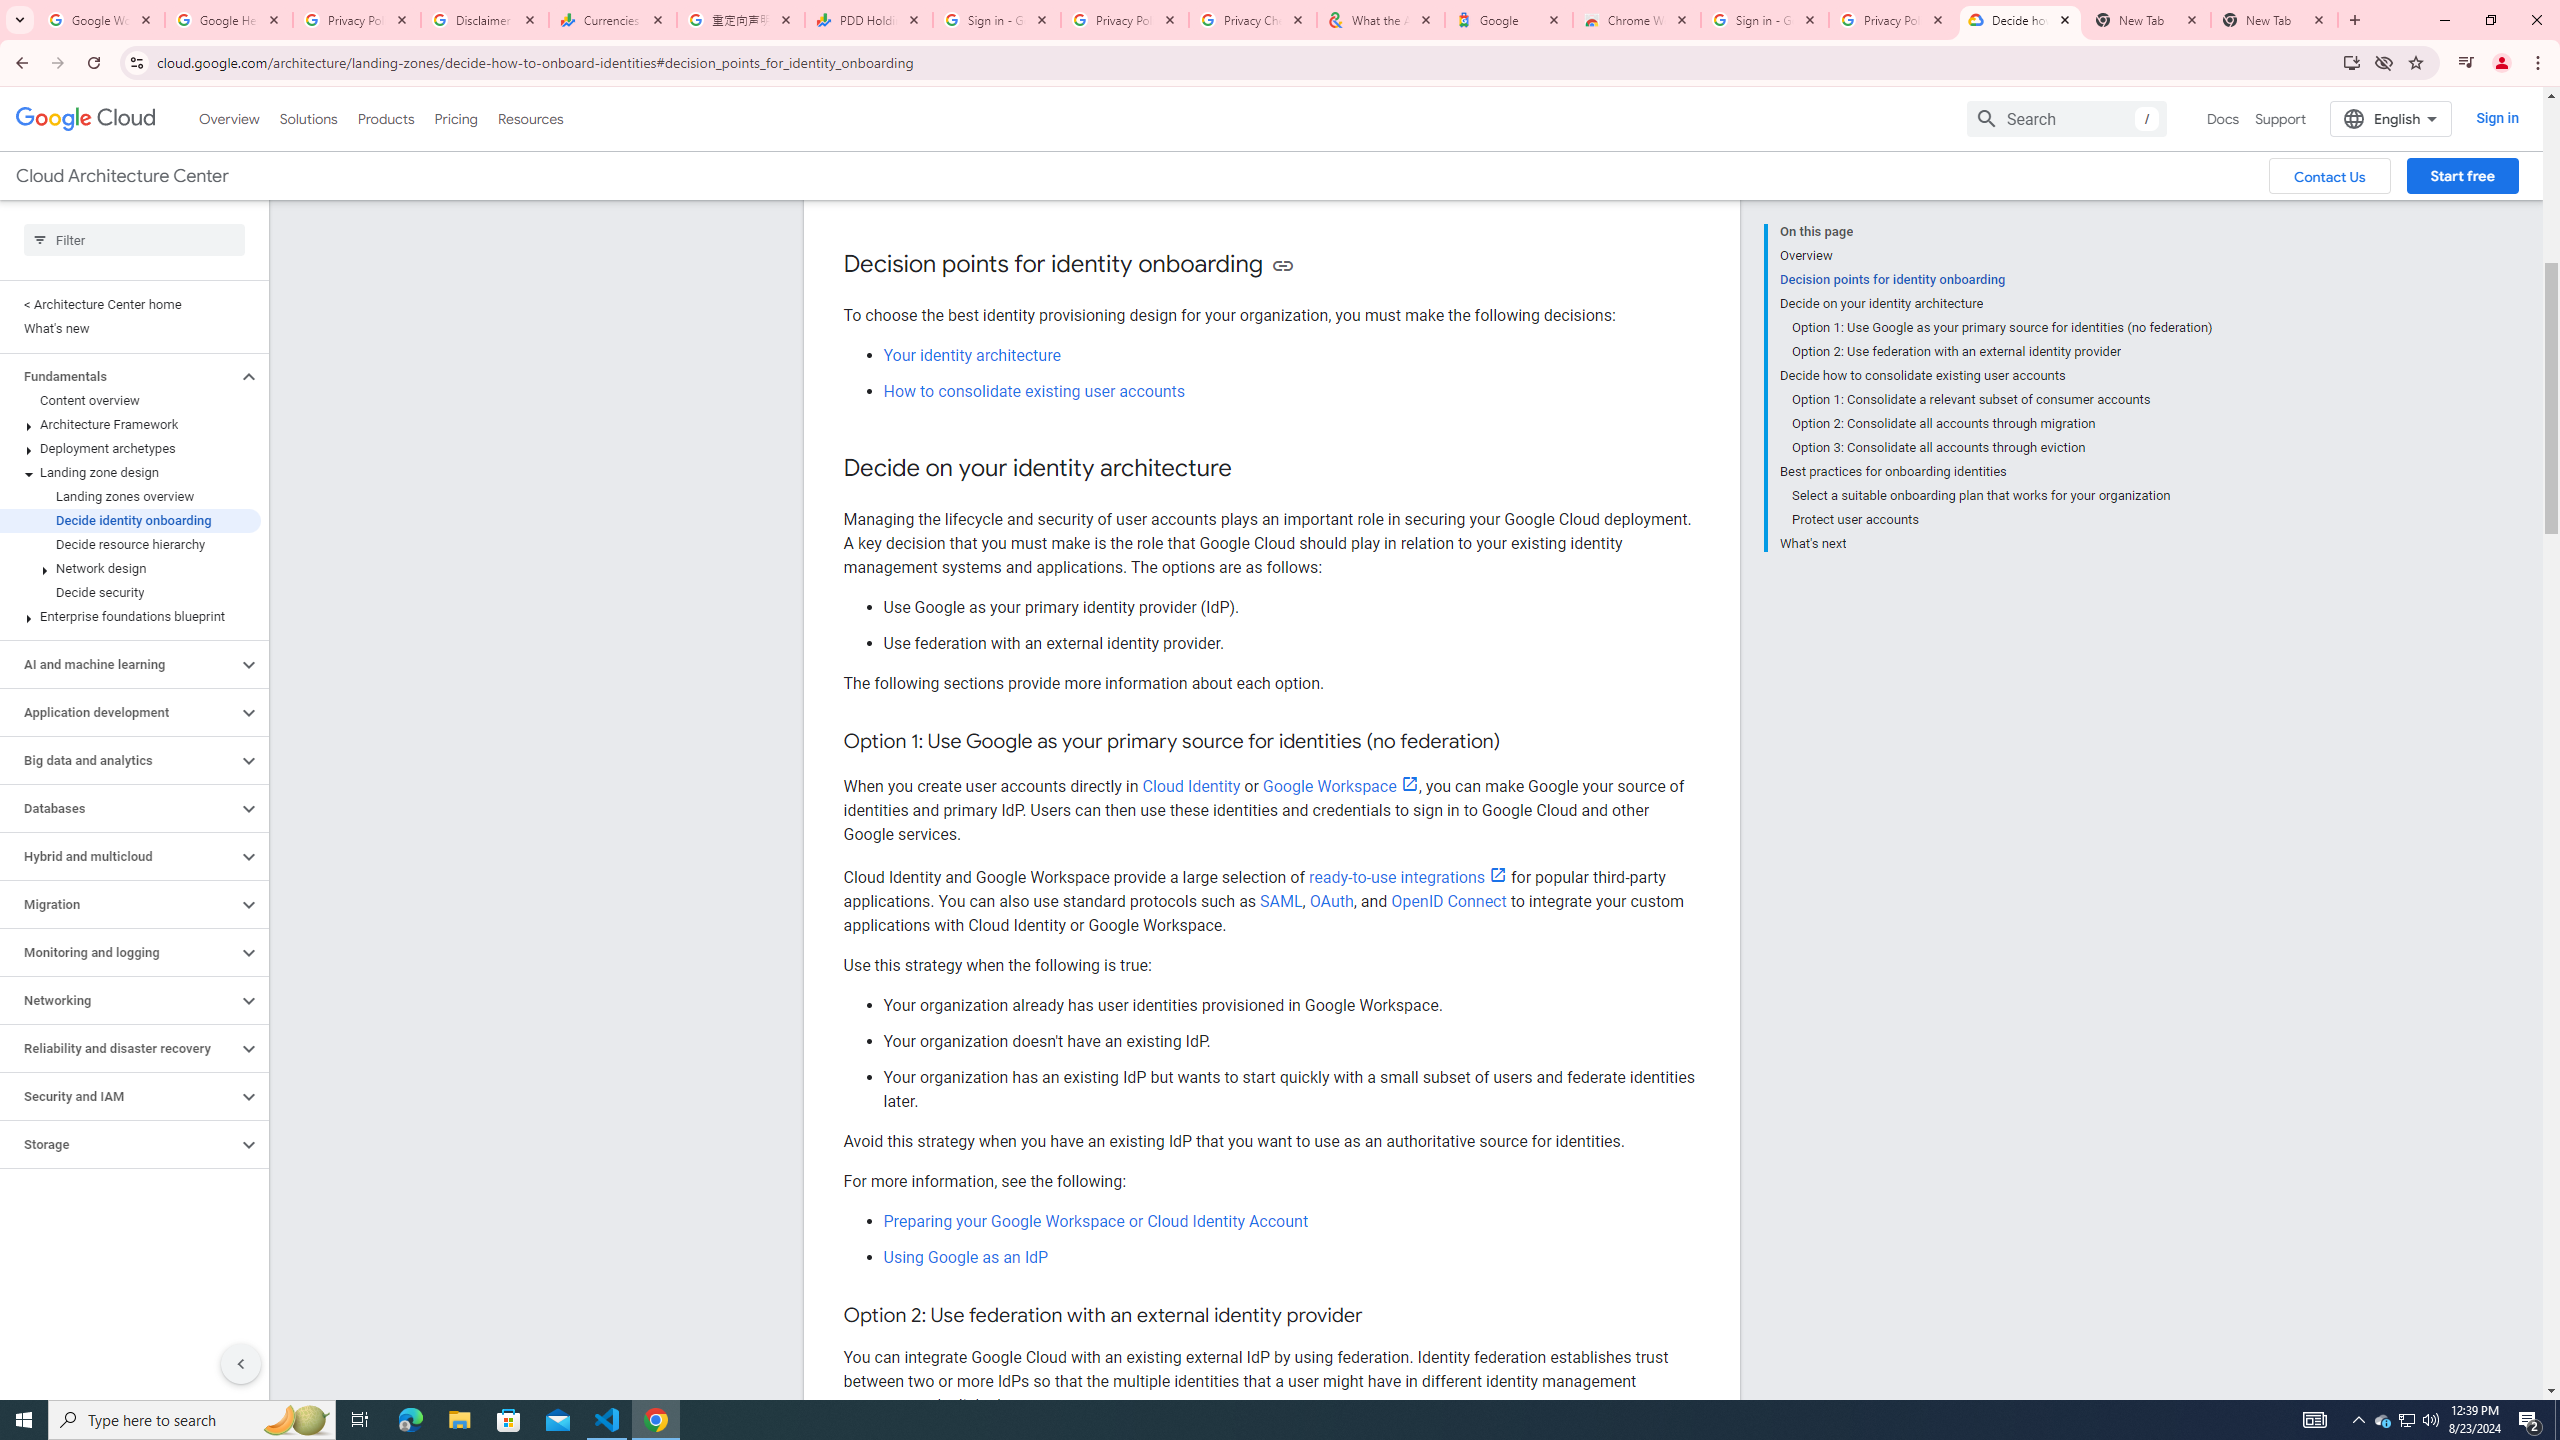 The image size is (2560, 1440). Describe the element at coordinates (1191, 786) in the screenshot. I see `Cloud Identity` at that location.